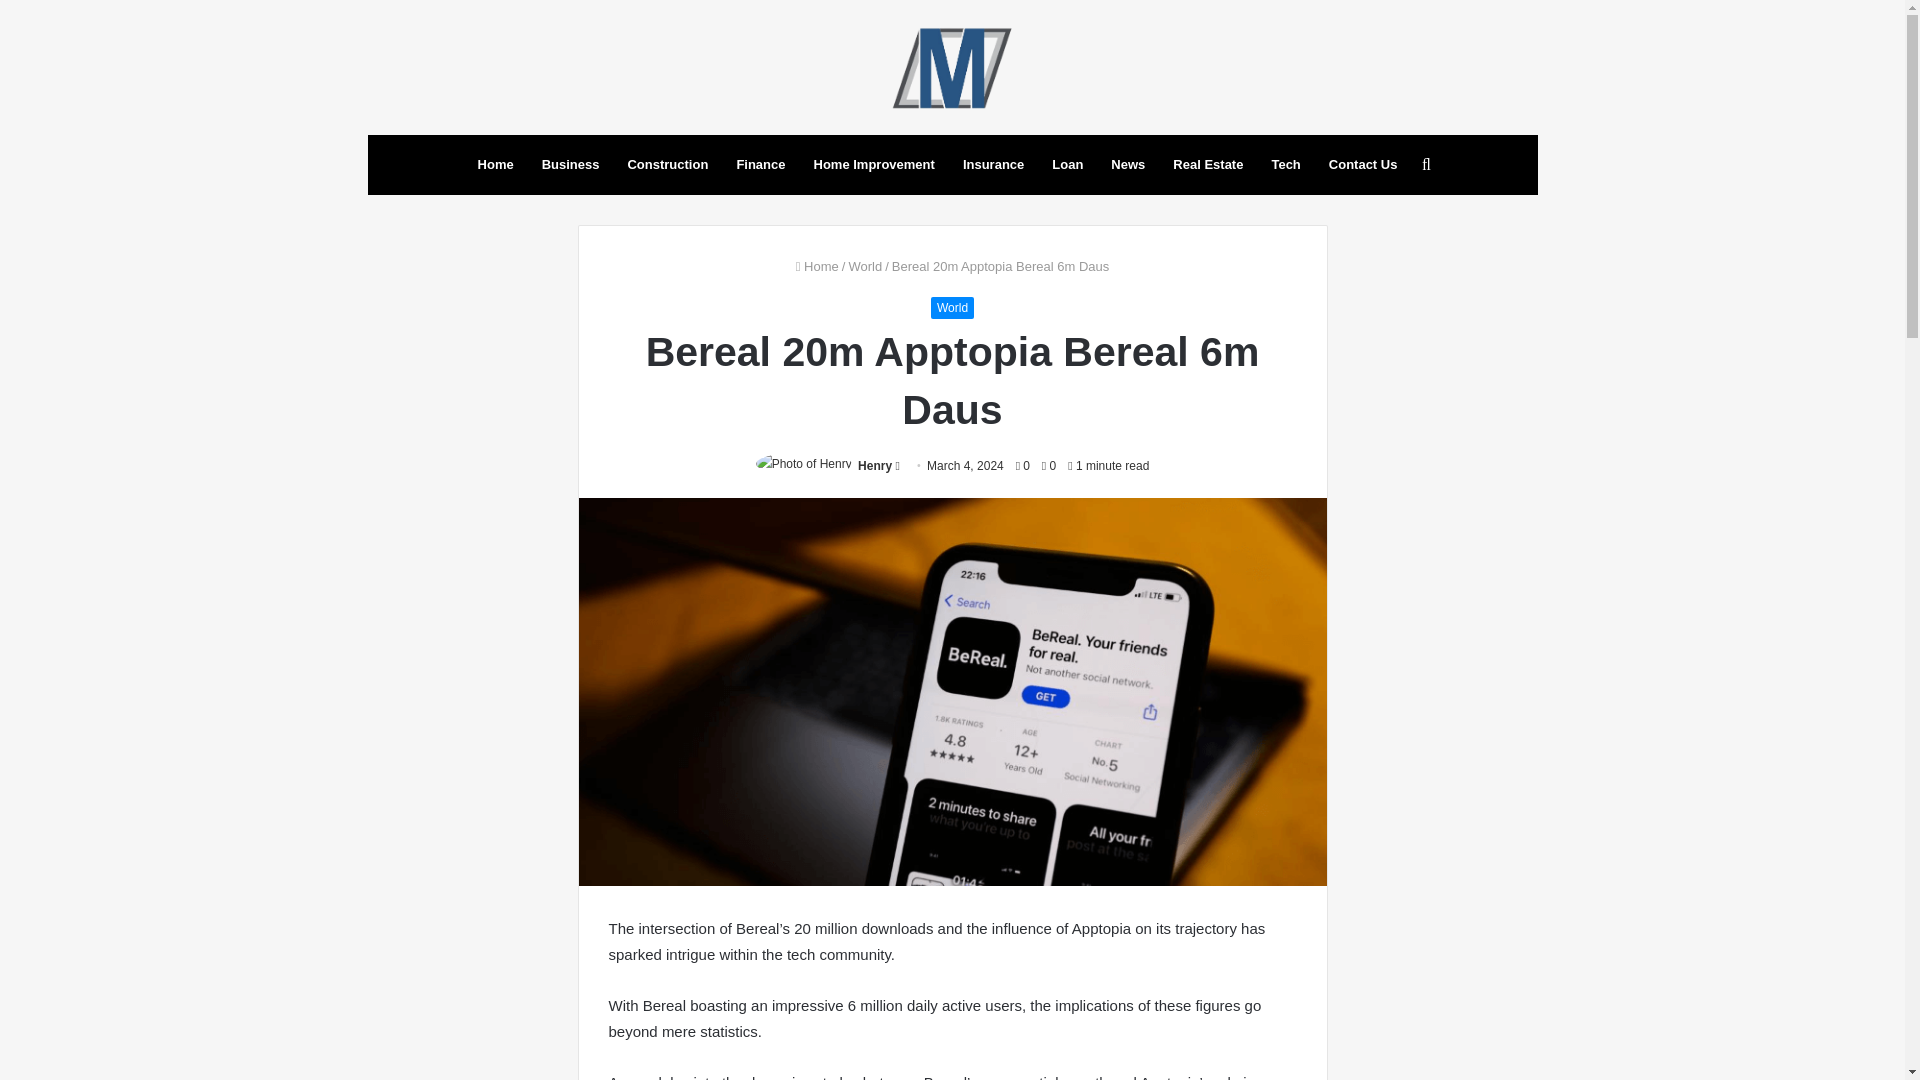 The height and width of the screenshot is (1080, 1920). What do you see at coordinates (875, 466) in the screenshot?
I see `Henry` at bounding box center [875, 466].